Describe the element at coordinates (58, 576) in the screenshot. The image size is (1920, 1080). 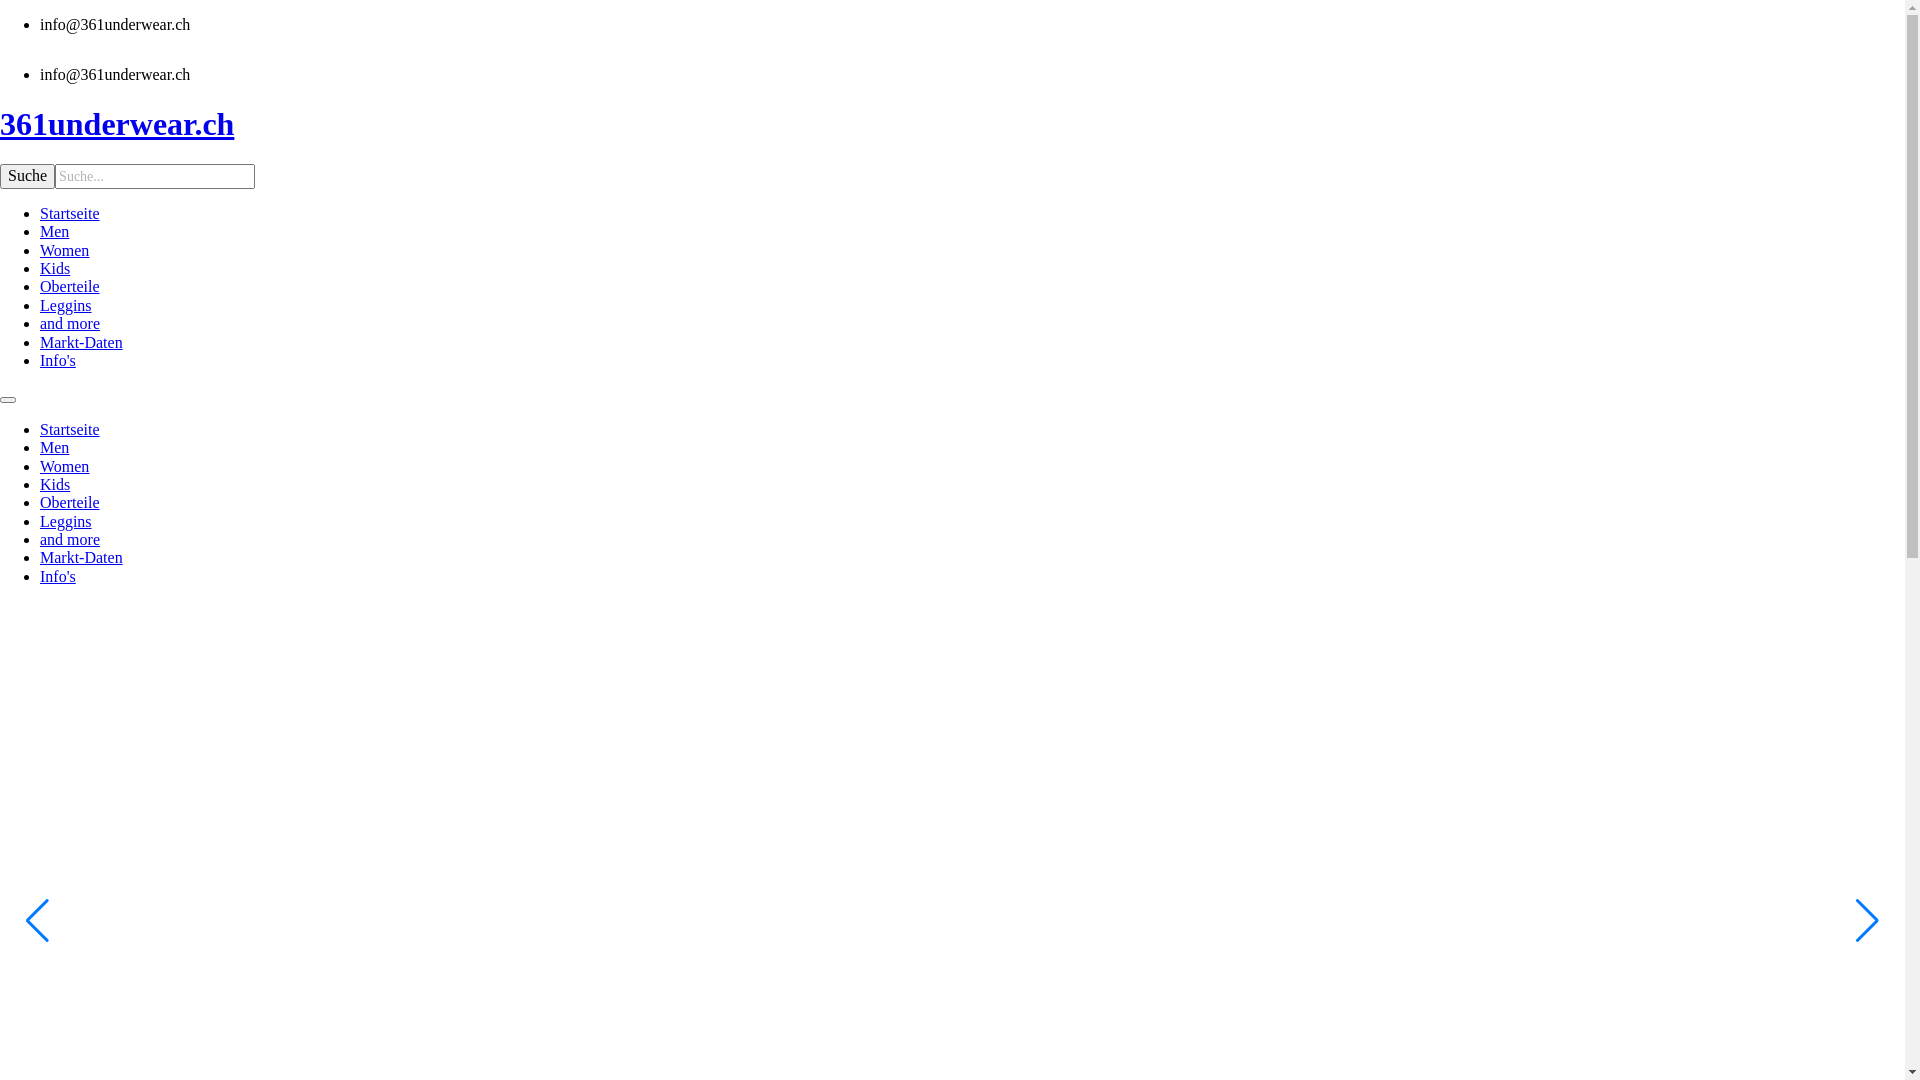
I see `Info's` at that location.